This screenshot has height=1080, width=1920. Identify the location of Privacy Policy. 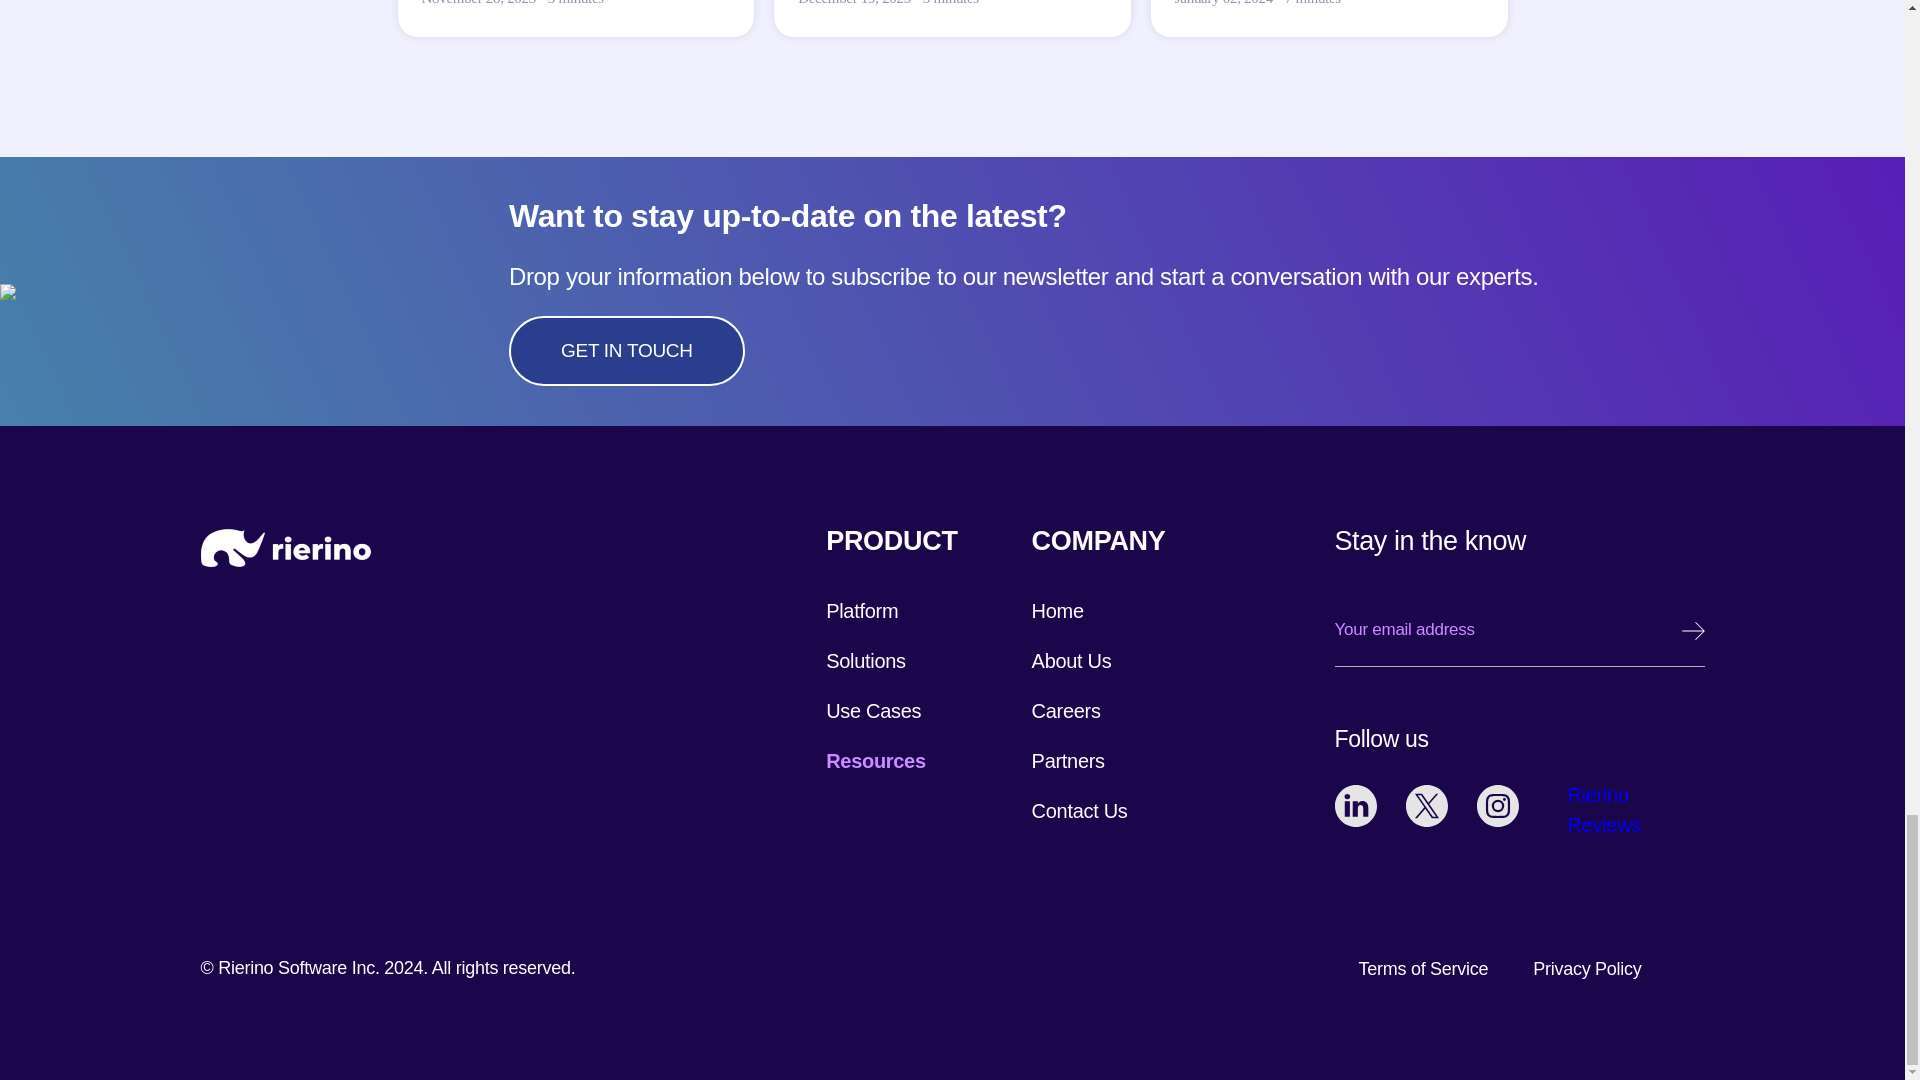
(1586, 968).